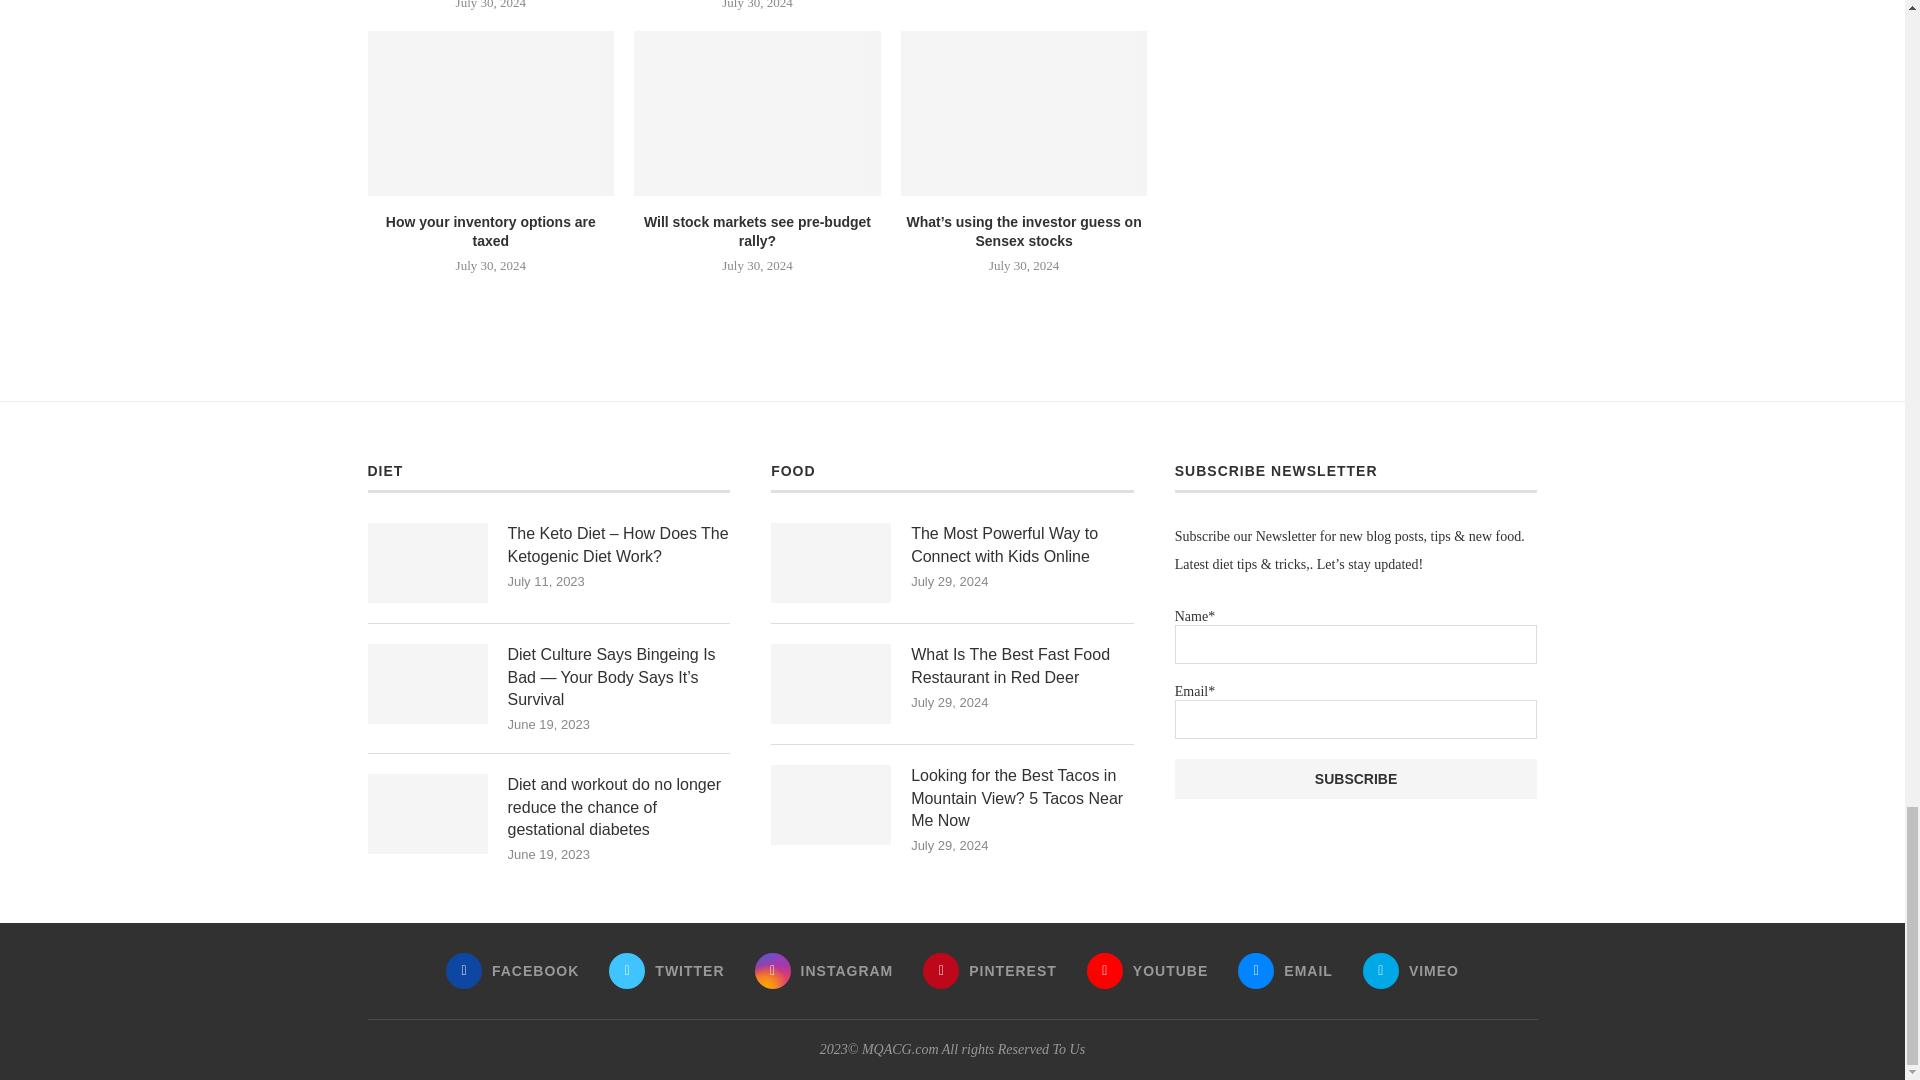 The height and width of the screenshot is (1080, 1920). What do you see at coordinates (1356, 779) in the screenshot?
I see `Subscribe` at bounding box center [1356, 779].